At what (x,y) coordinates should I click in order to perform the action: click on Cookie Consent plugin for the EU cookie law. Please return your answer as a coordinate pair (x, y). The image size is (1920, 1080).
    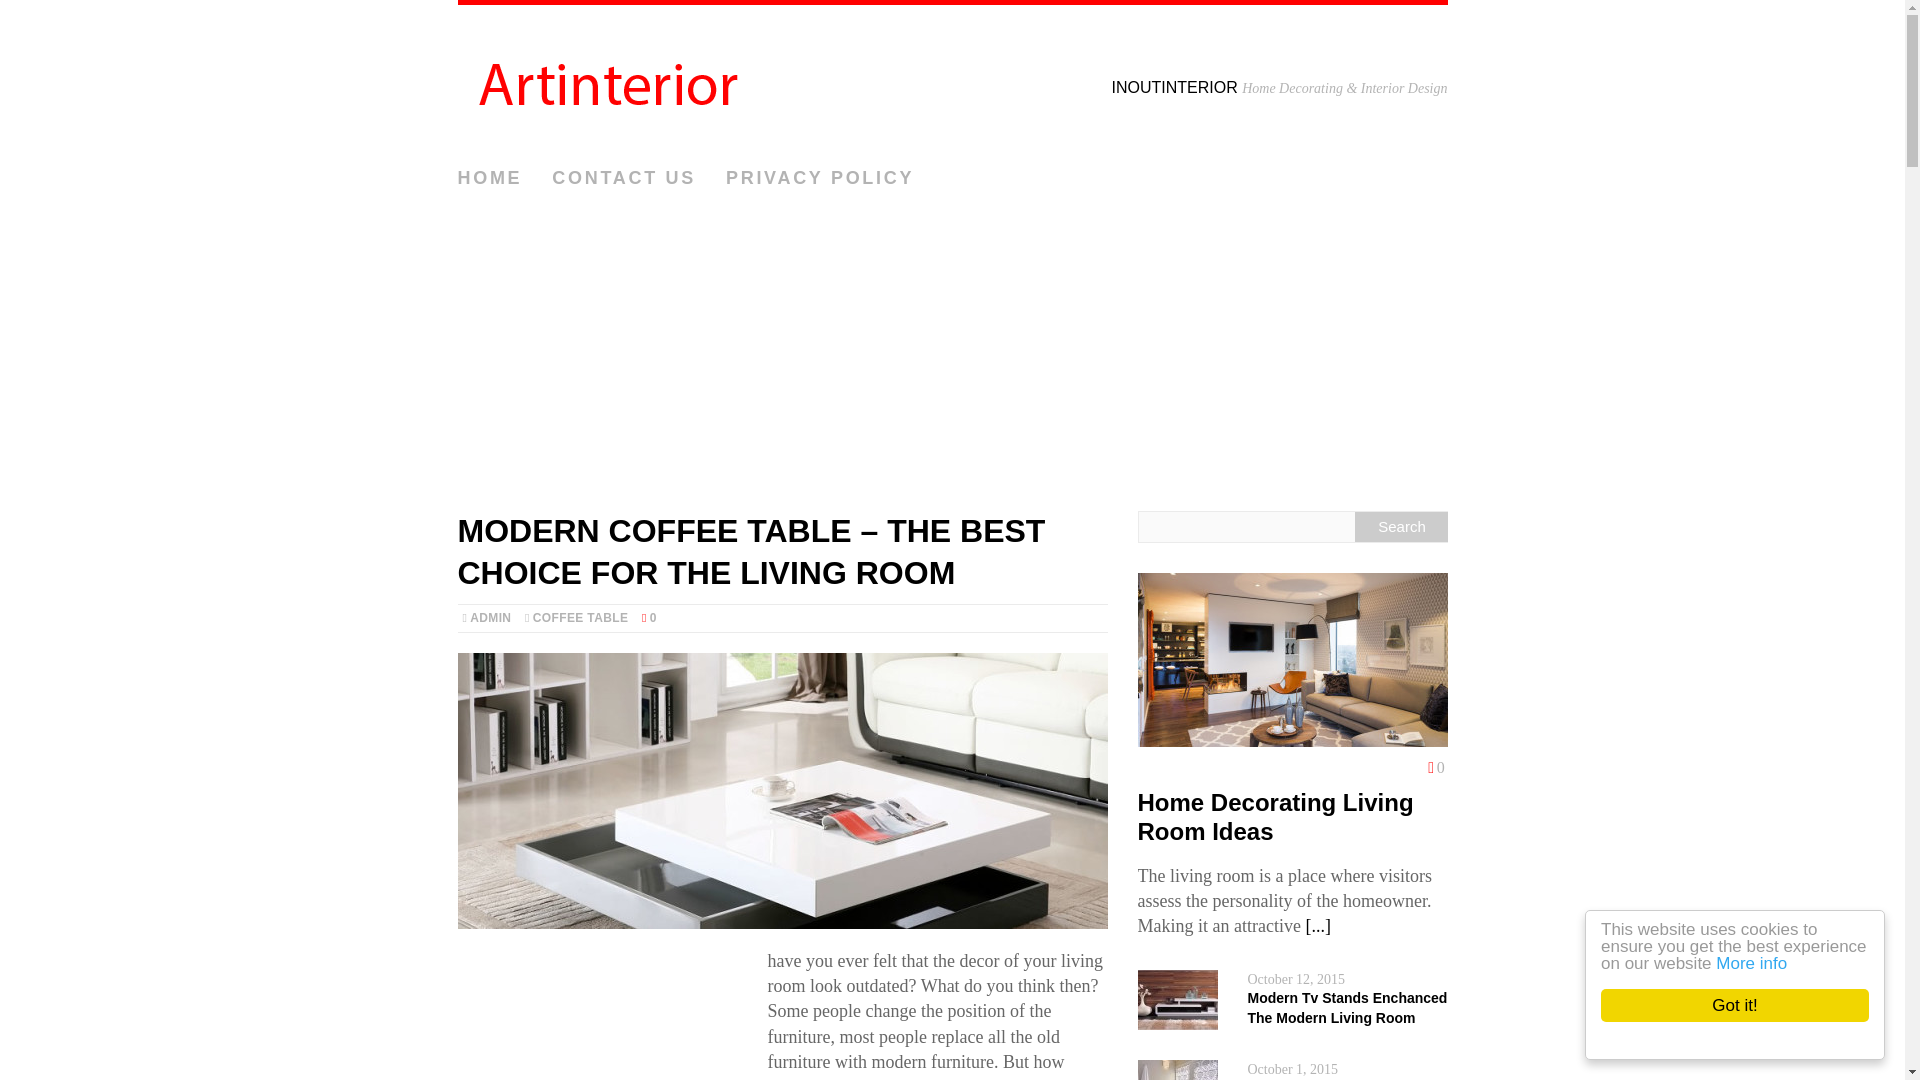
    Looking at the image, I should click on (1752, 1040).